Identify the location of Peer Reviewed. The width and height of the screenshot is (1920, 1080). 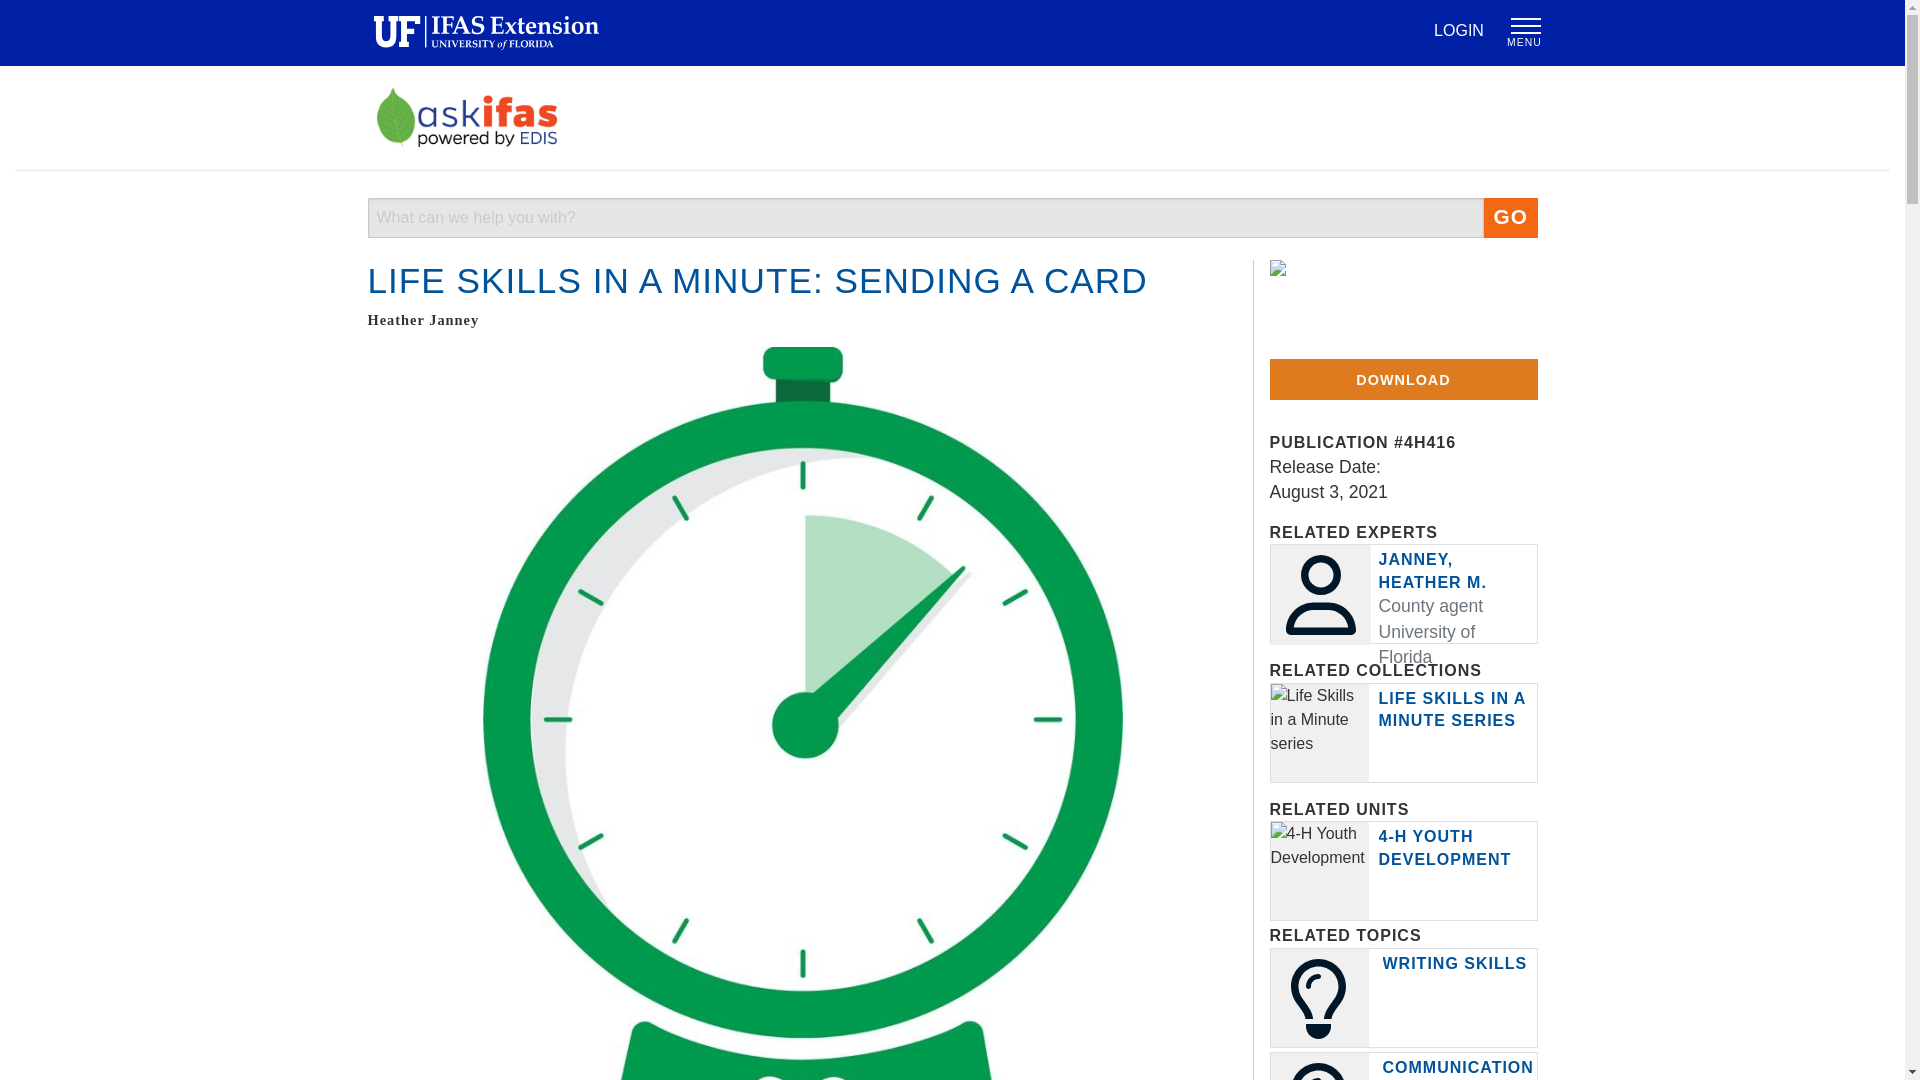
(1370, 302).